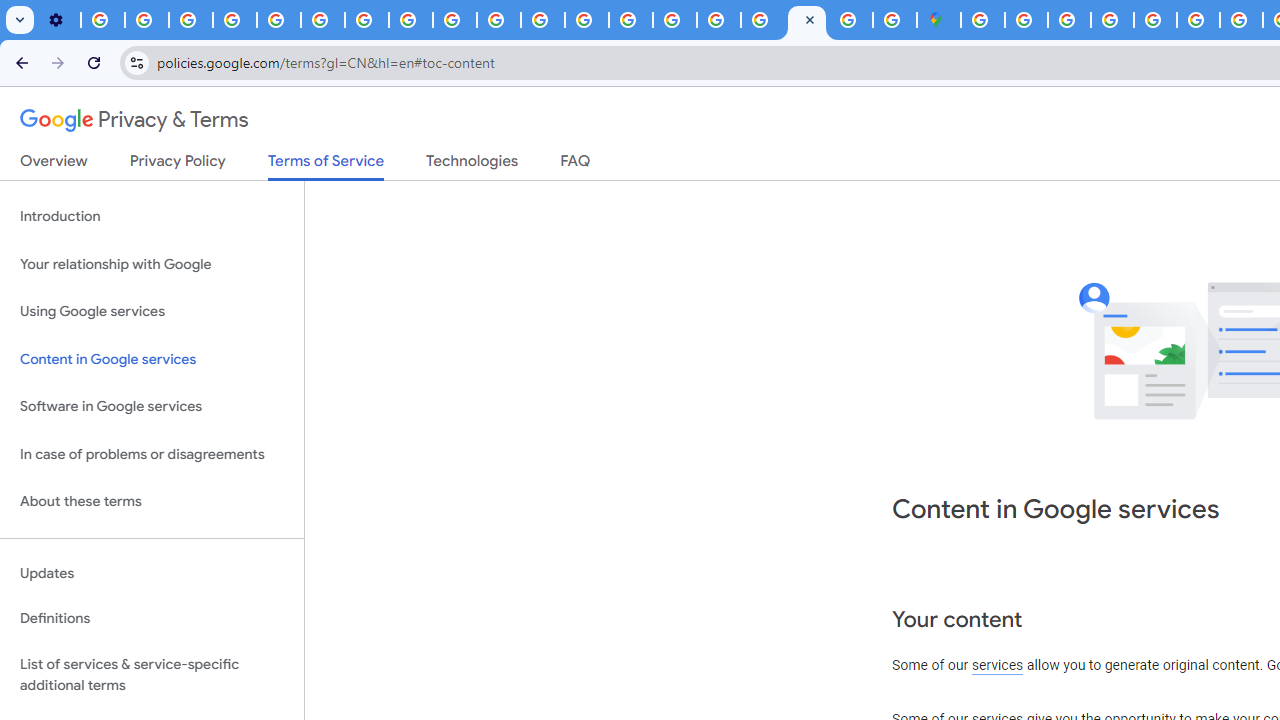 The height and width of the screenshot is (720, 1280). I want to click on Sign in - Google Accounts, so click(1026, 20).